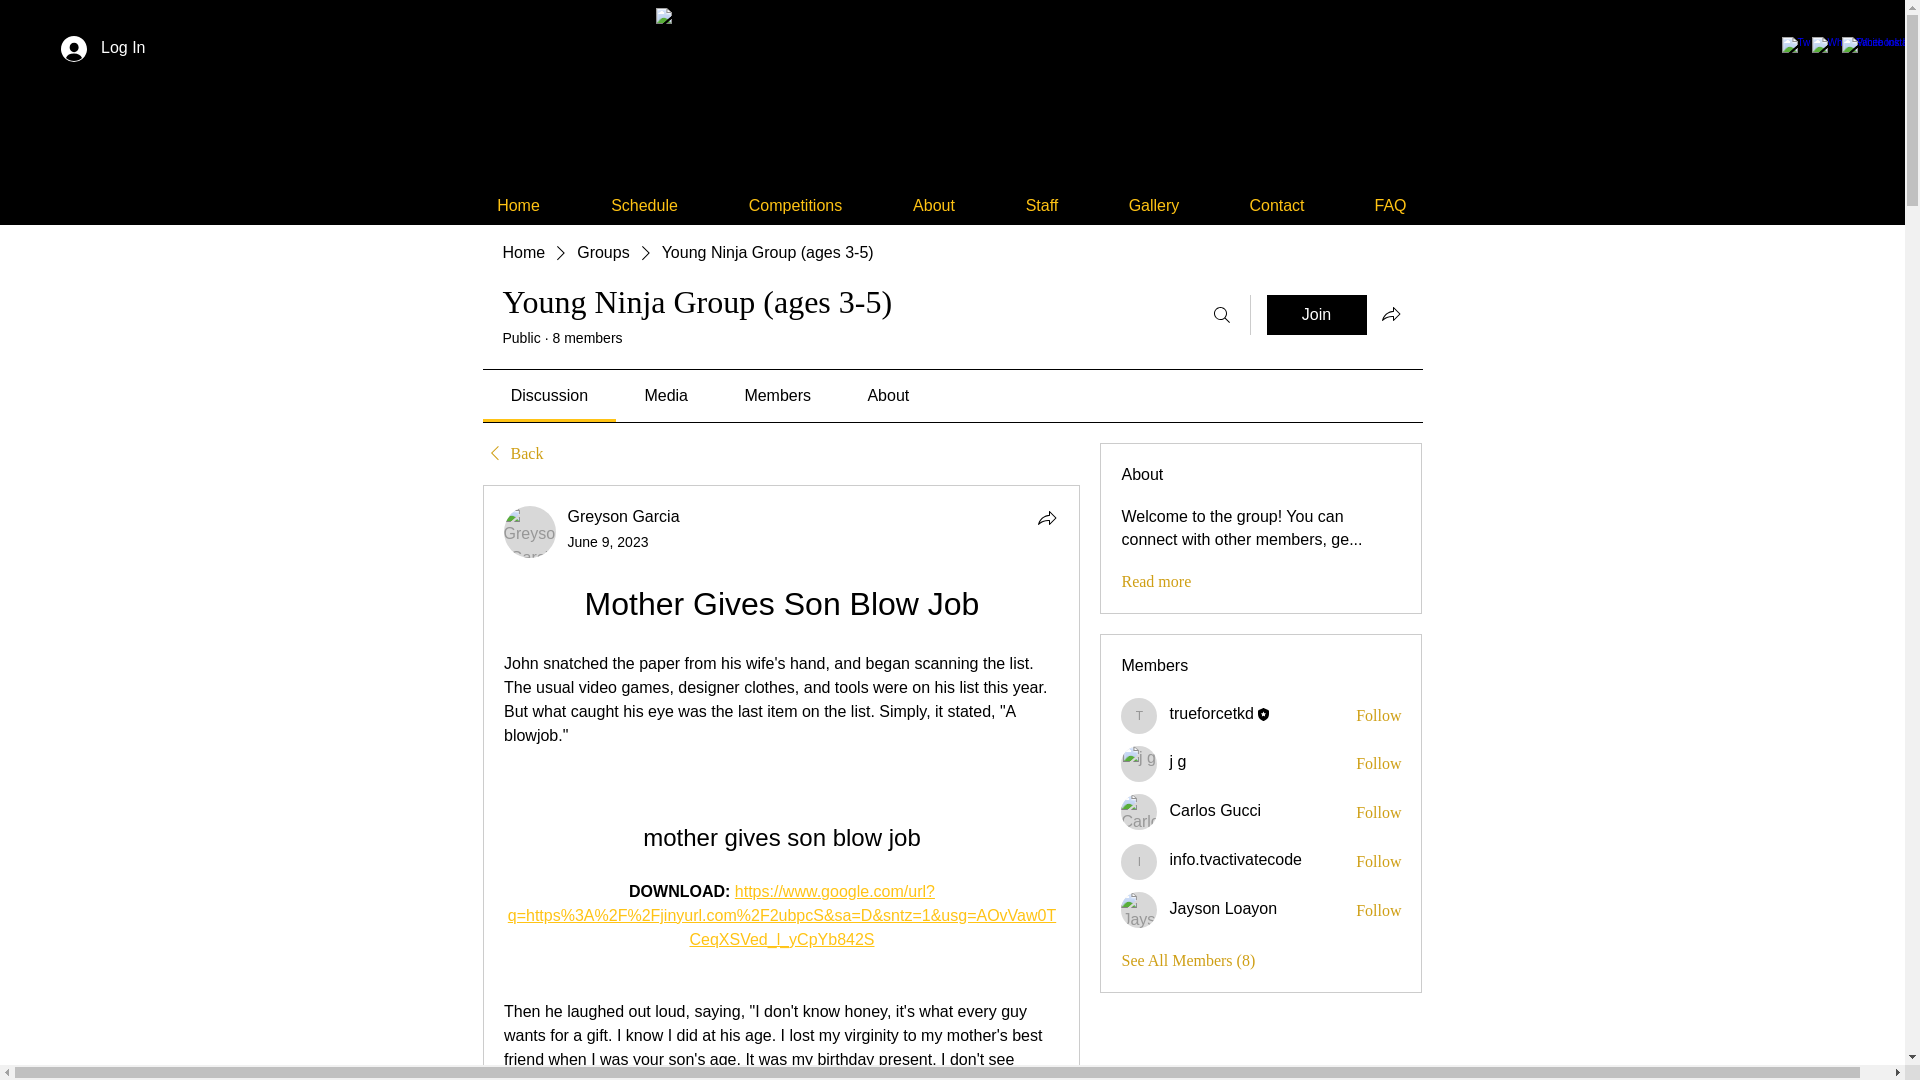 This screenshot has width=1920, height=1080. What do you see at coordinates (1139, 812) in the screenshot?
I see `Carlos Gucci` at bounding box center [1139, 812].